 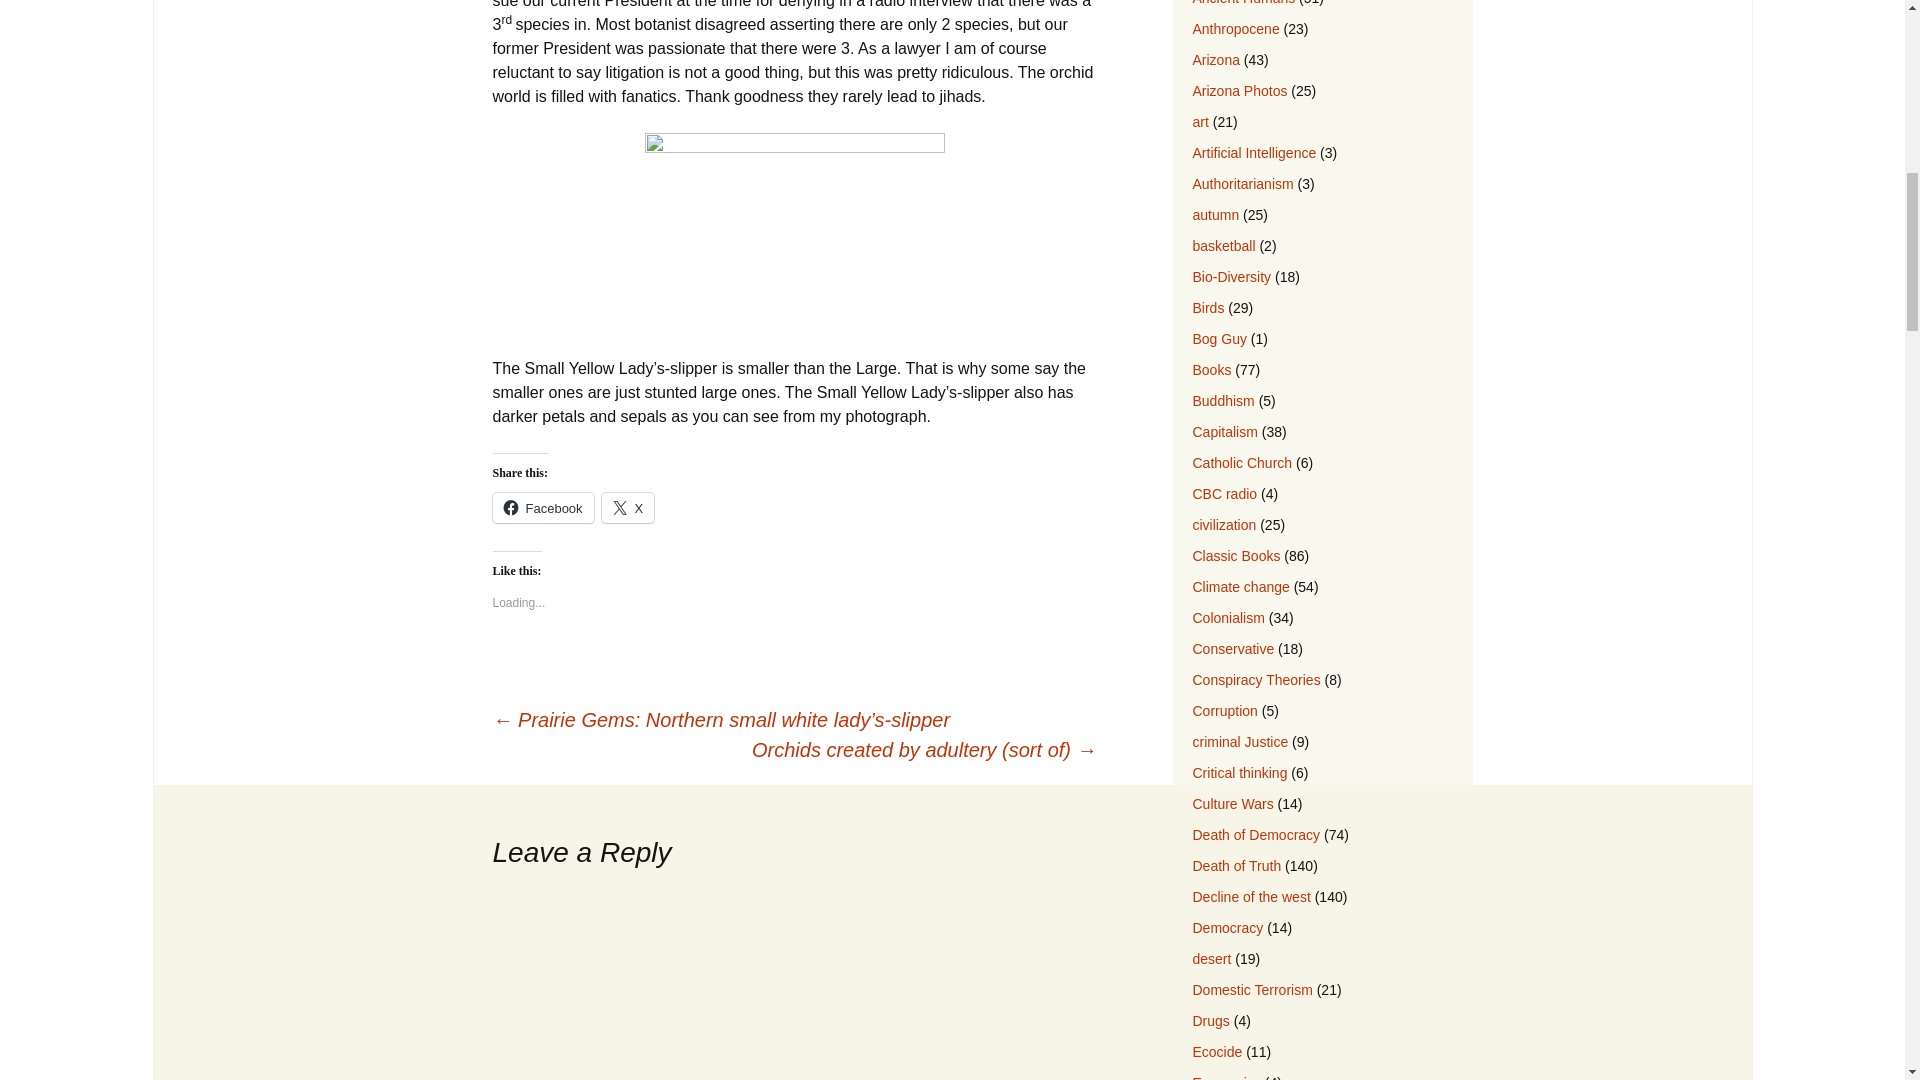 I want to click on Comment Form, so click(x=794, y=986).